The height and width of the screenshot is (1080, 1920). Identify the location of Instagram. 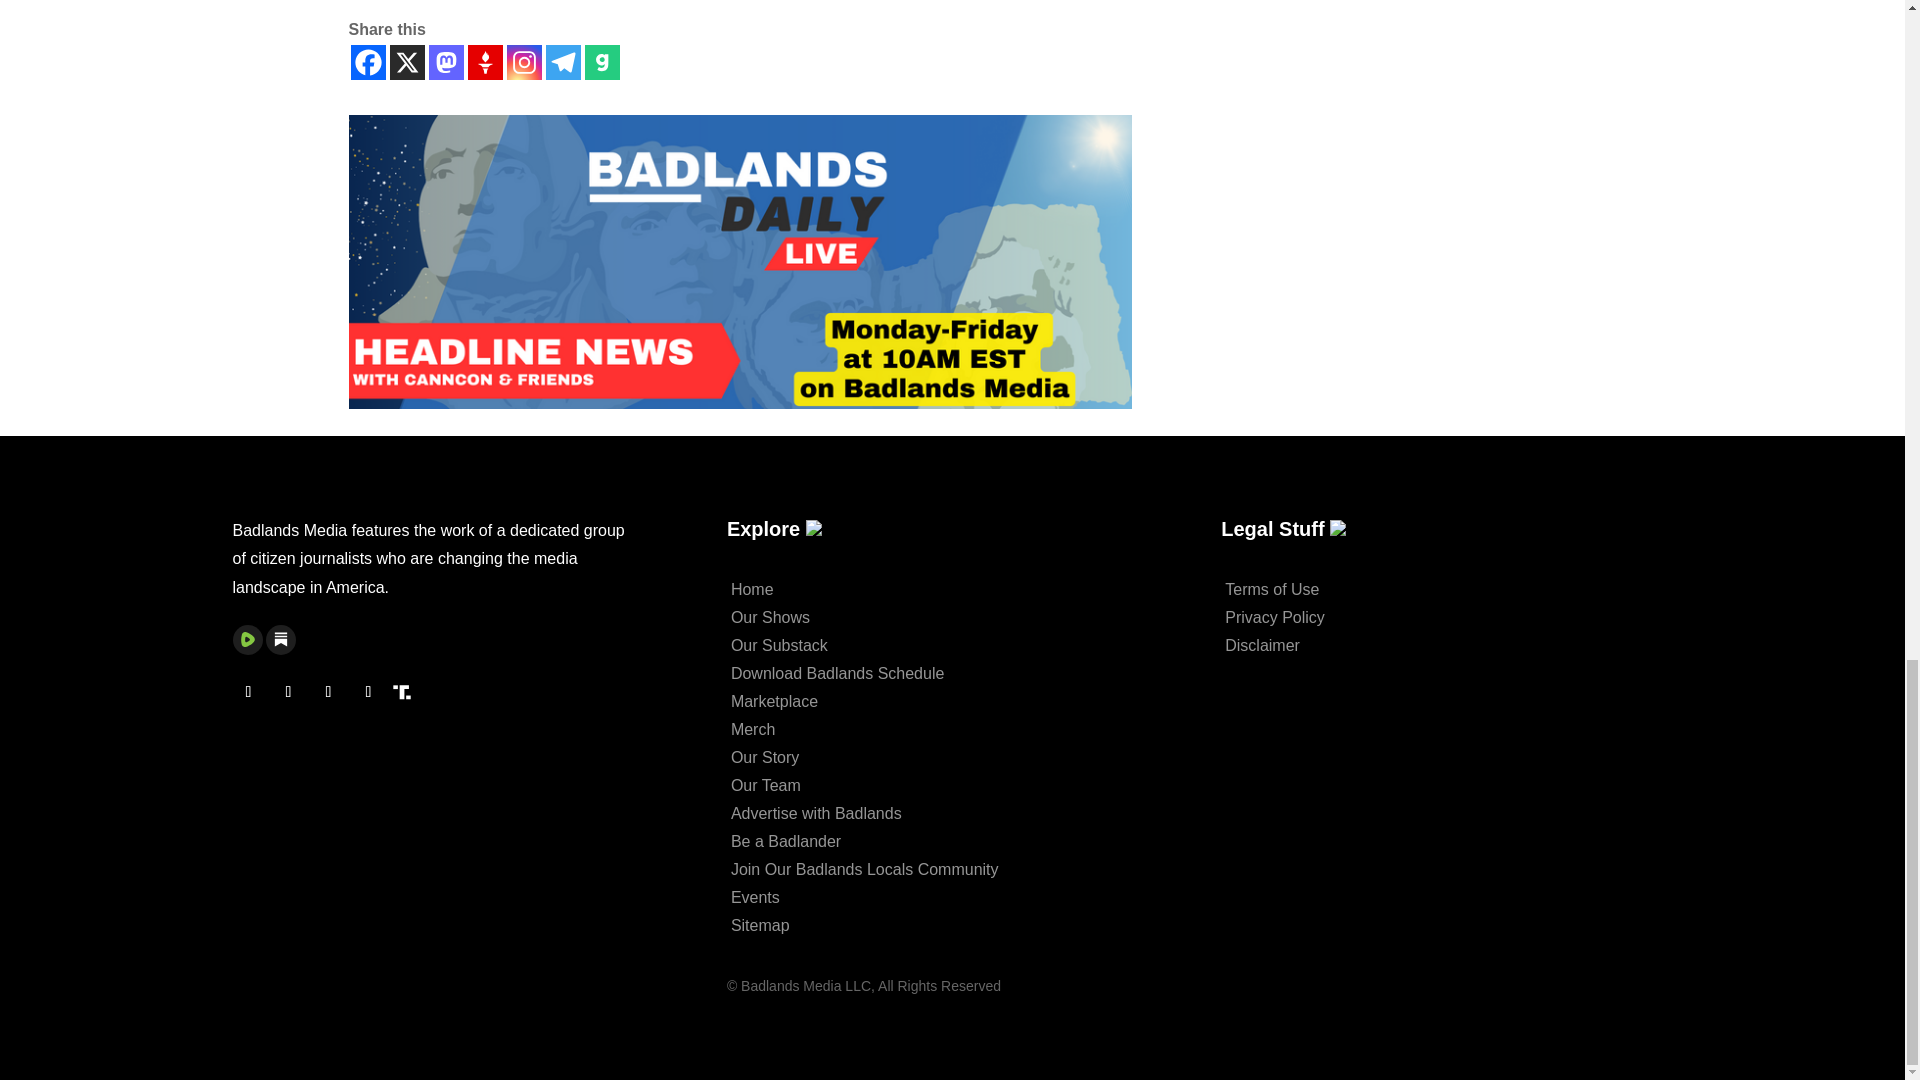
(524, 62).